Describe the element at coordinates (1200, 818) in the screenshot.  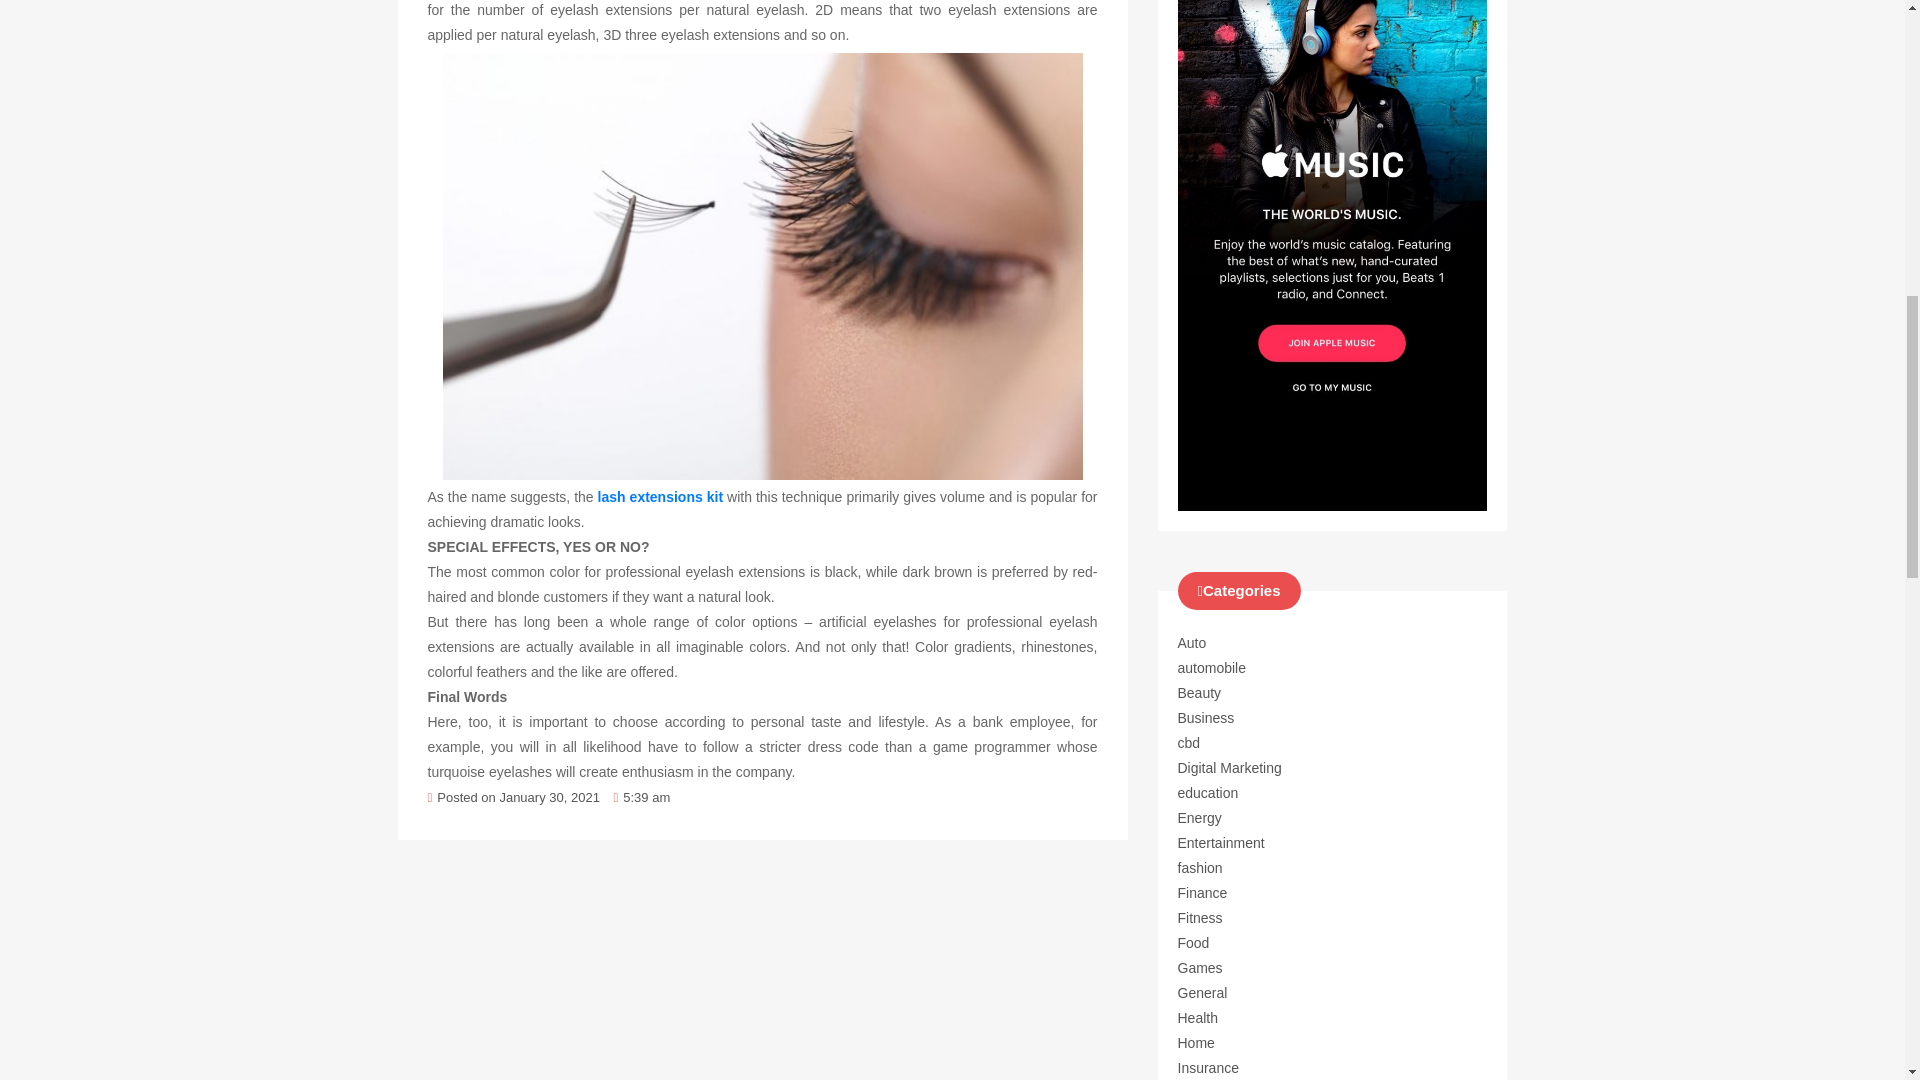
I see `Energy` at that location.